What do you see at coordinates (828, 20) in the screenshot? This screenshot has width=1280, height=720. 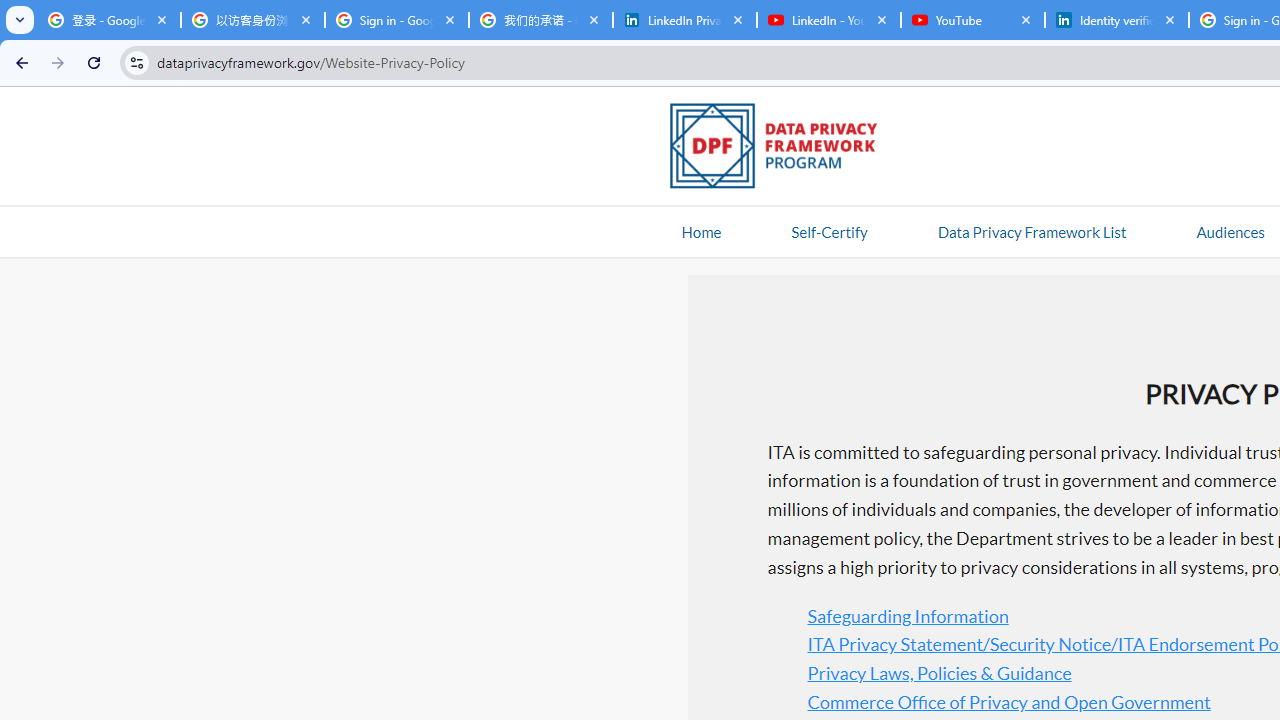 I see `LinkedIn - YouTube` at bounding box center [828, 20].